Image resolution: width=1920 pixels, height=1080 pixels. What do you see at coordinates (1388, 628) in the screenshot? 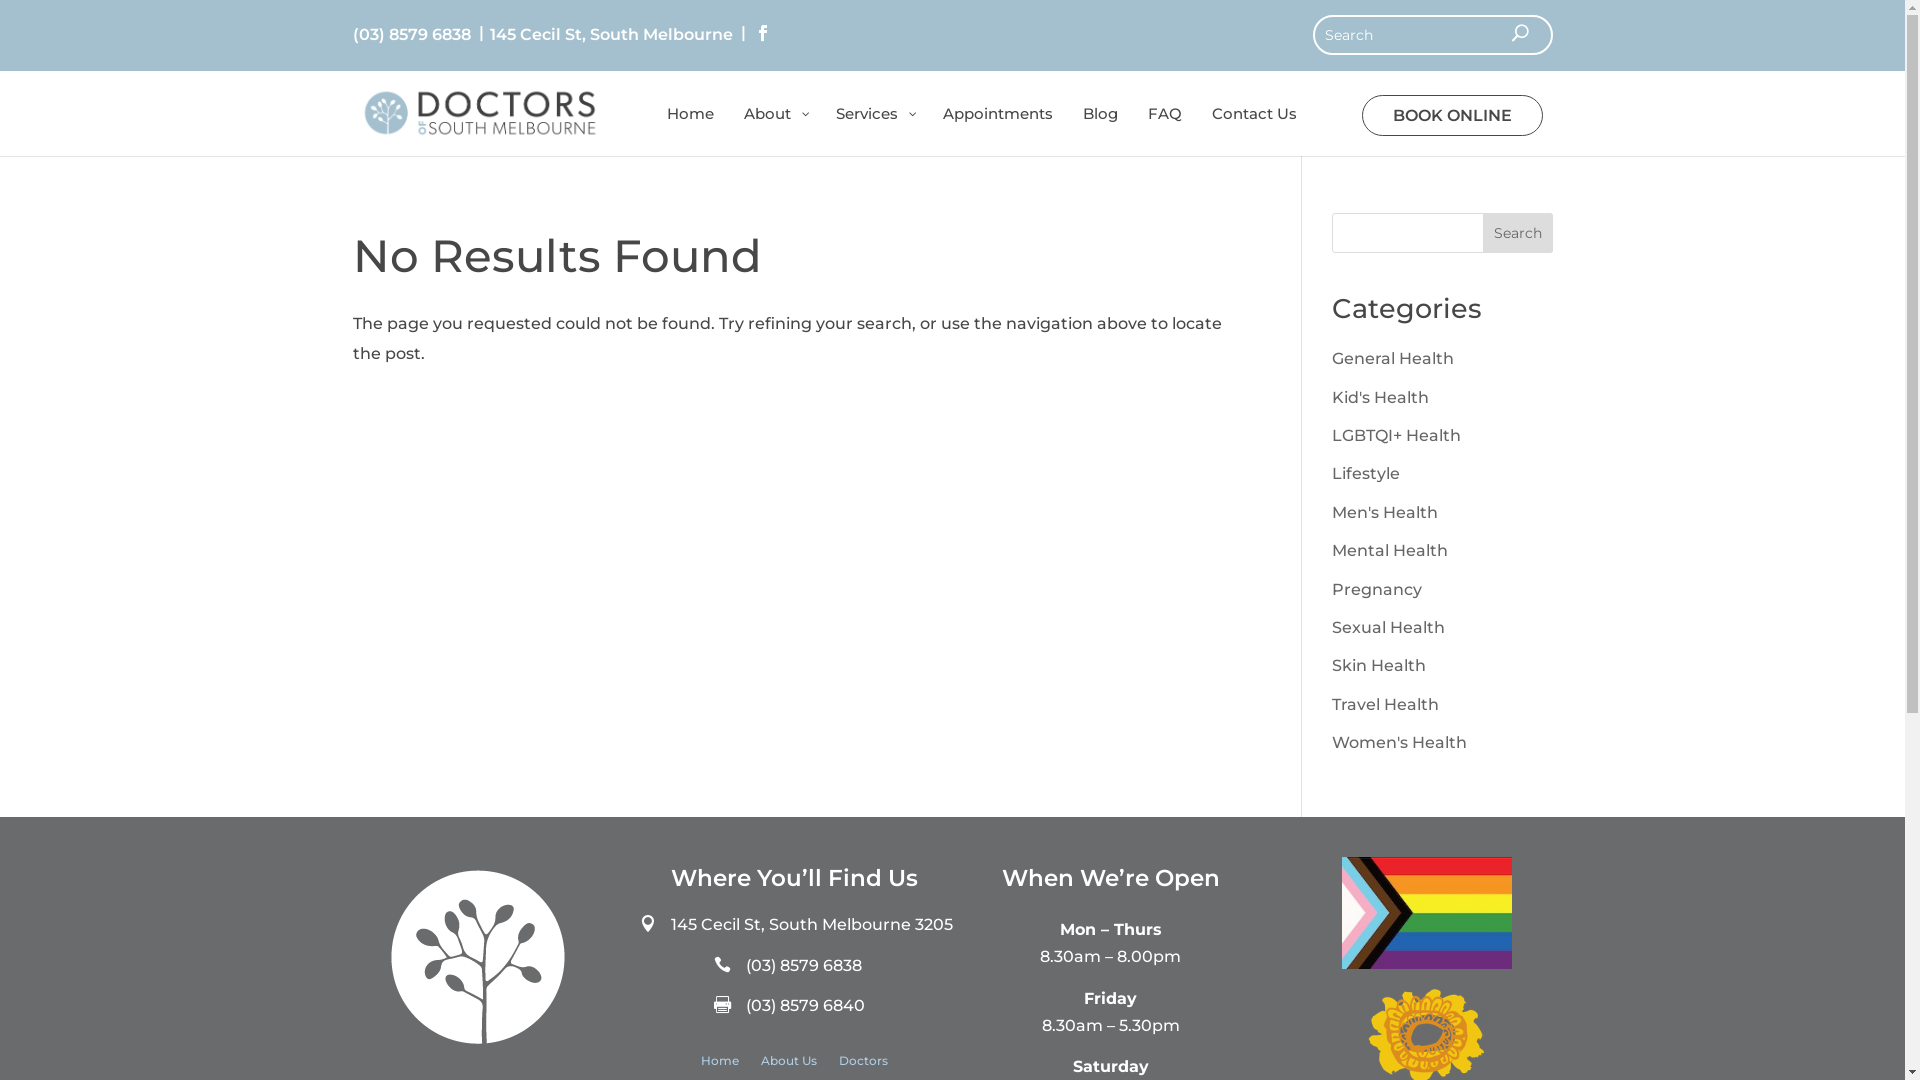
I see `Sexual Health` at bounding box center [1388, 628].